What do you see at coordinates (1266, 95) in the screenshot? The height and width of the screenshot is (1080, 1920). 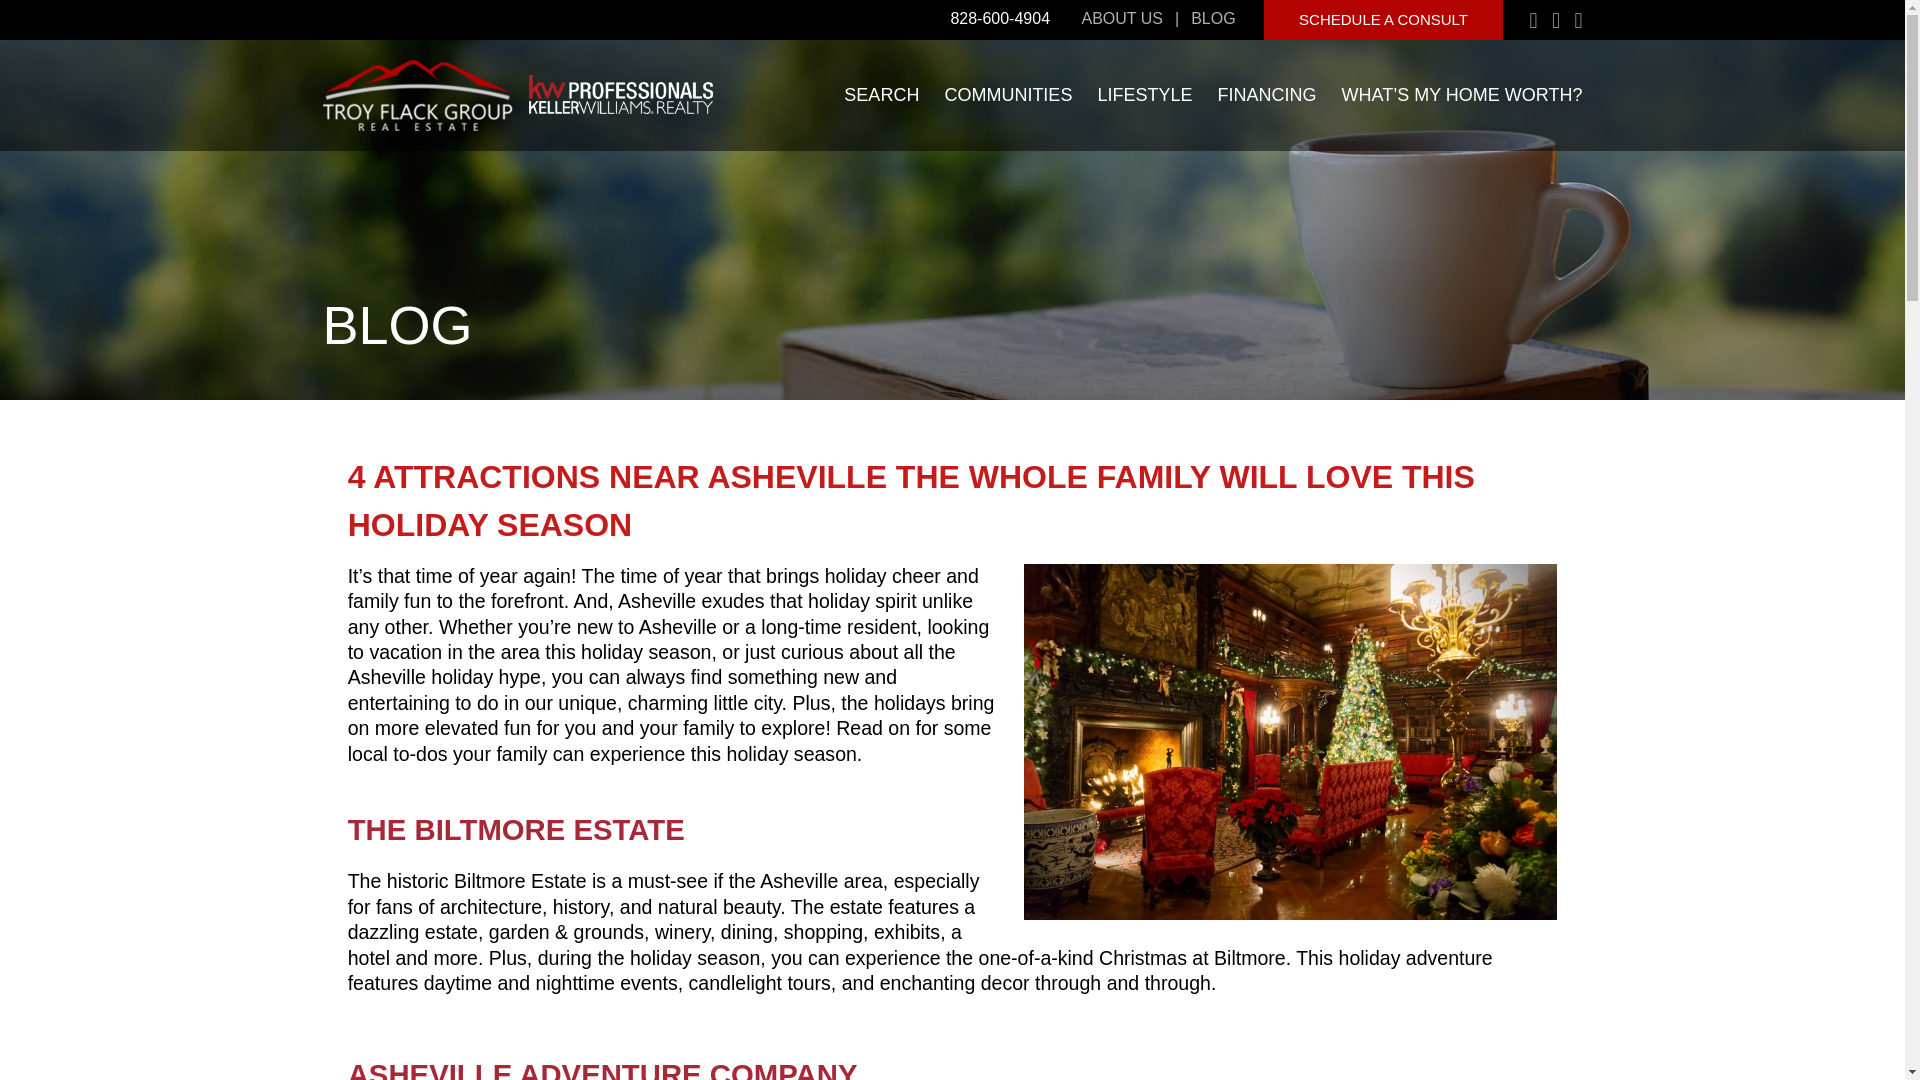 I see `FINANCING` at bounding box center [1266, 95].